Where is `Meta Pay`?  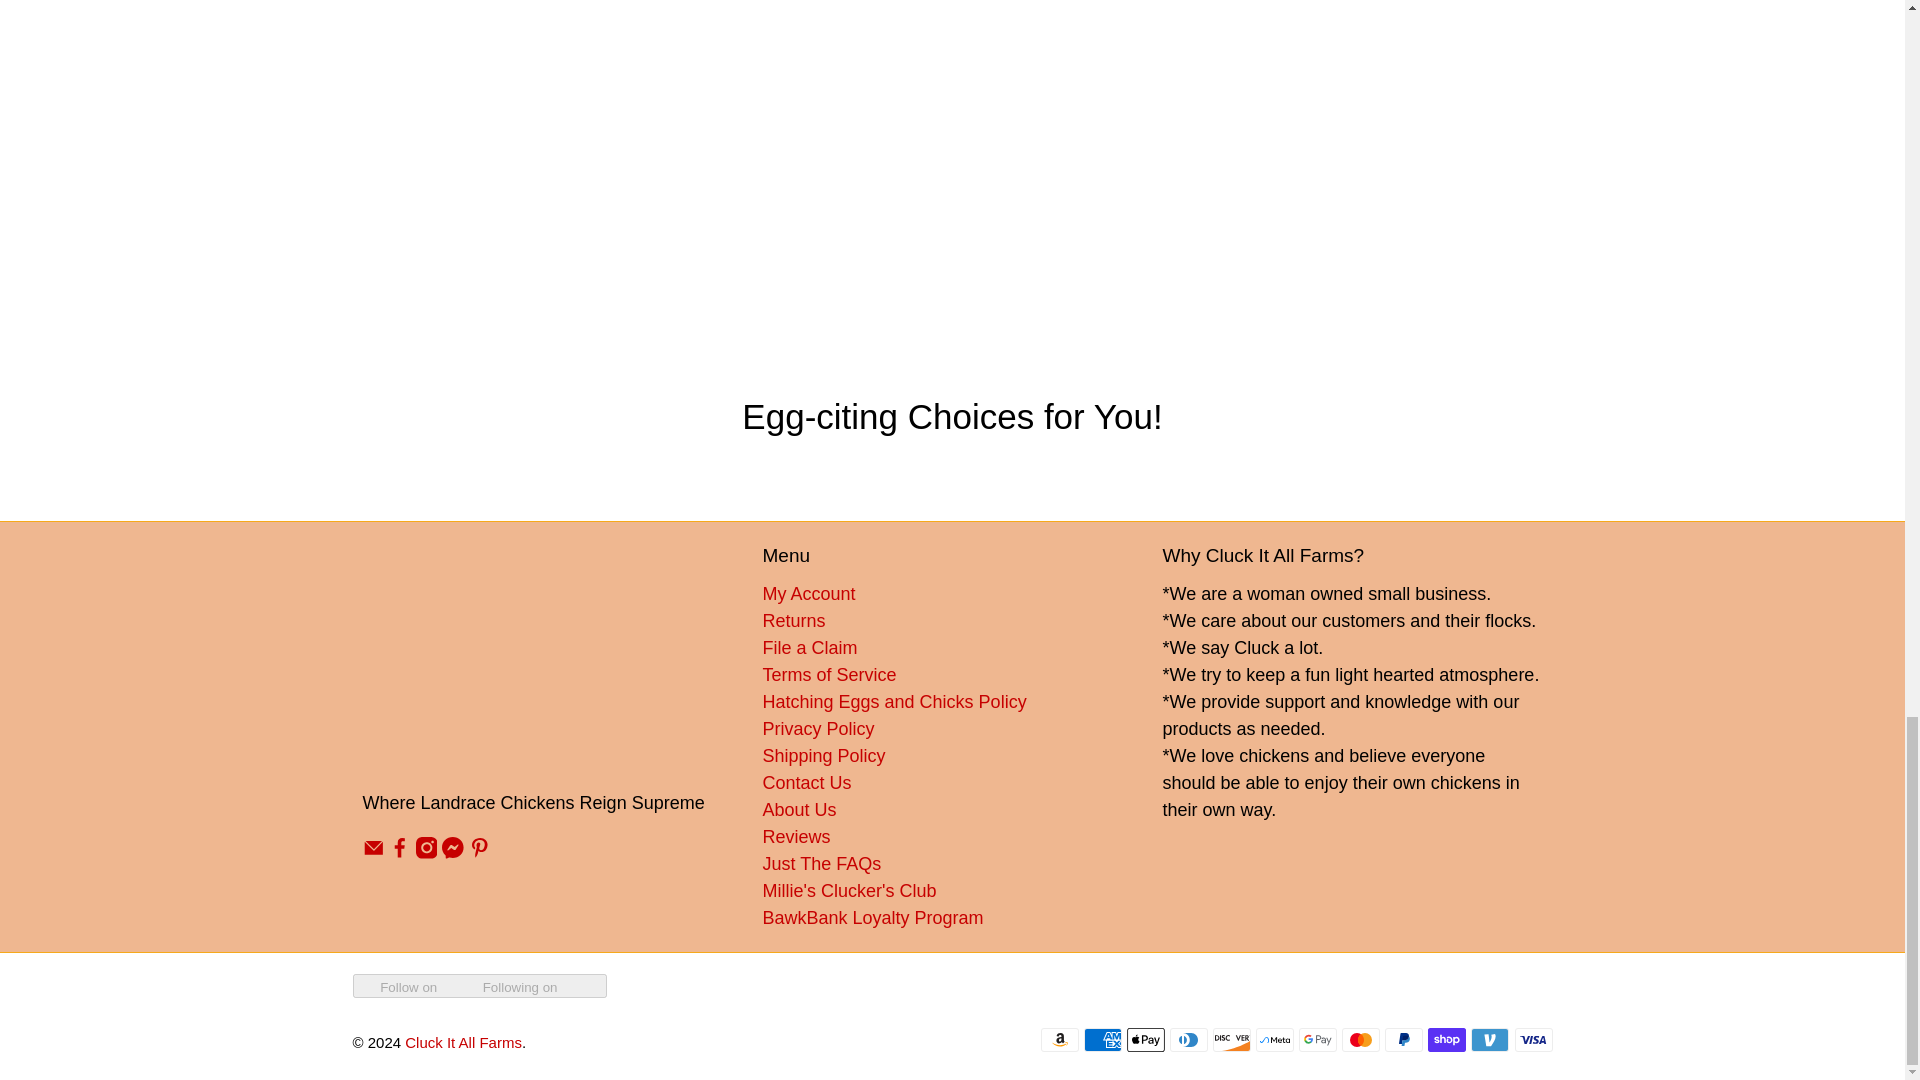 Meta Pay is located at coordinates (1274, 1040).